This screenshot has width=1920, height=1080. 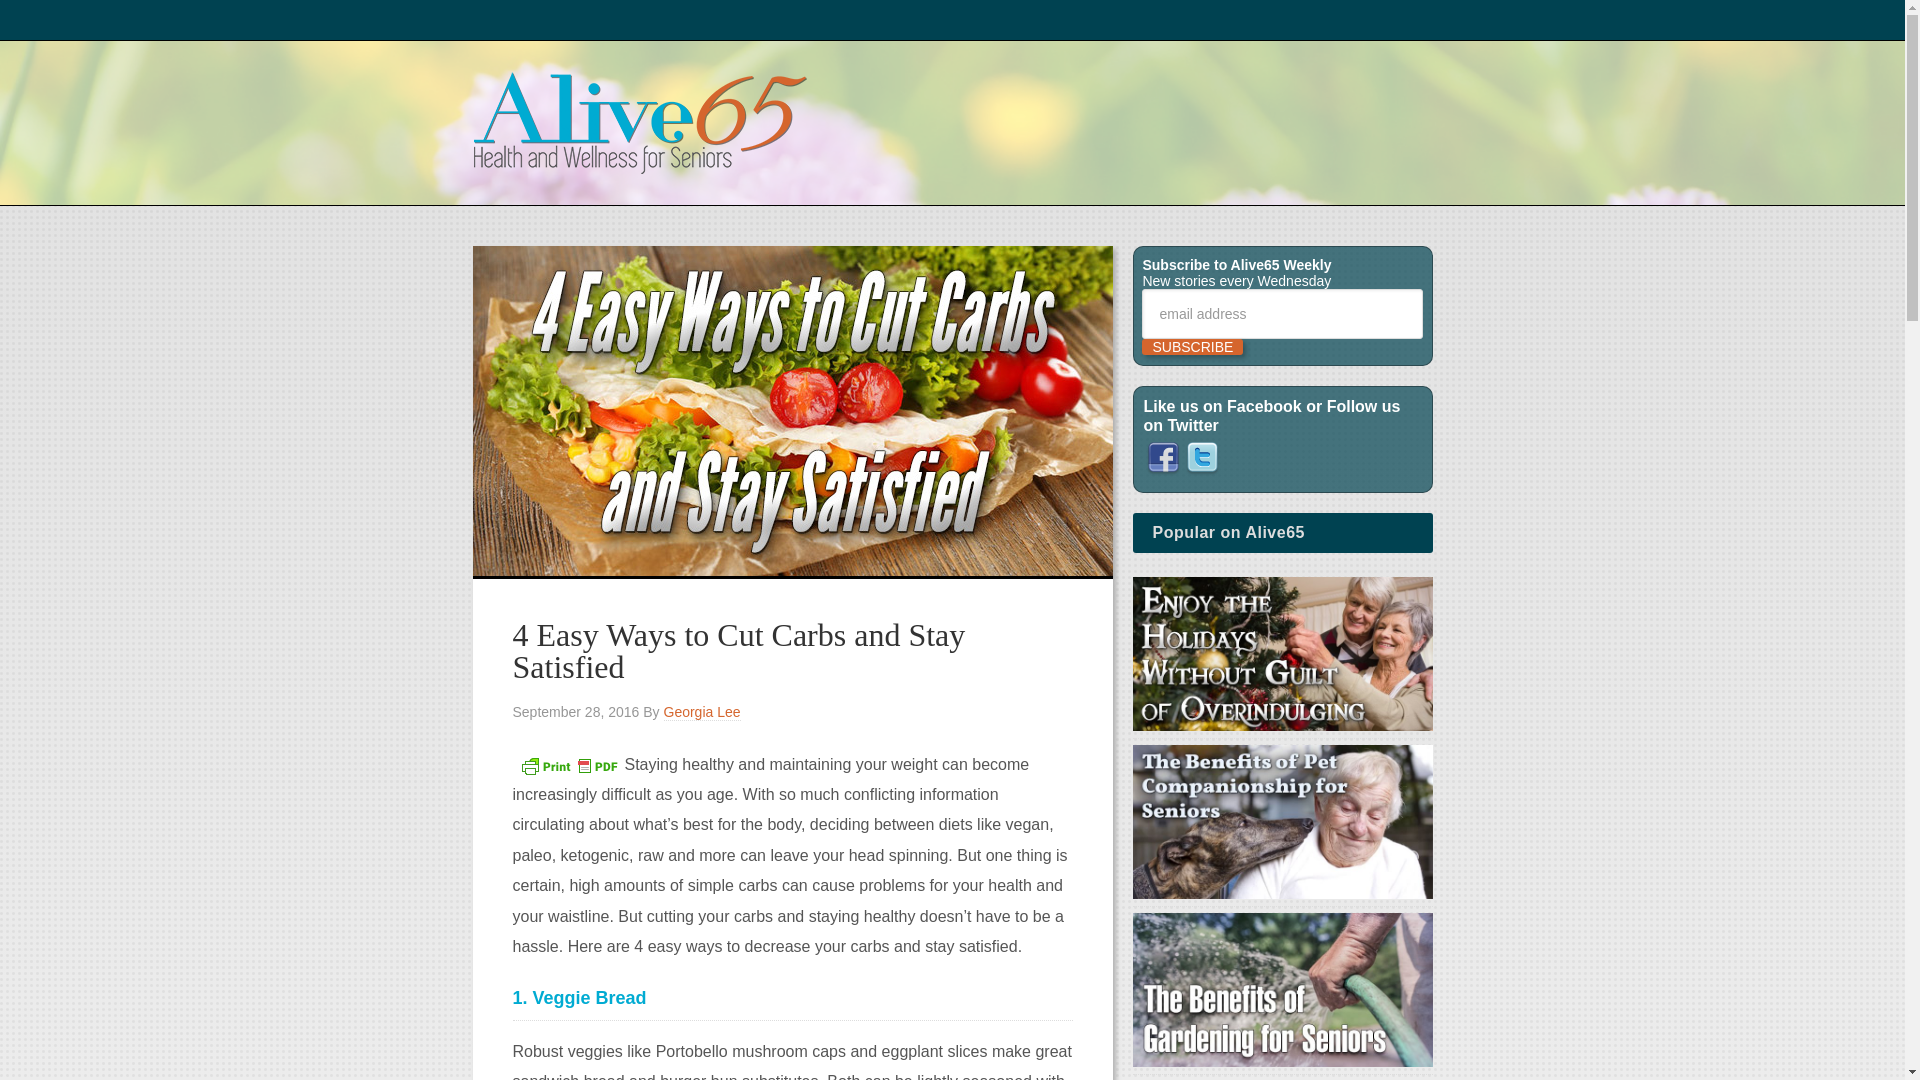 I want to click on Facebook, so click(x=1163, y=472).